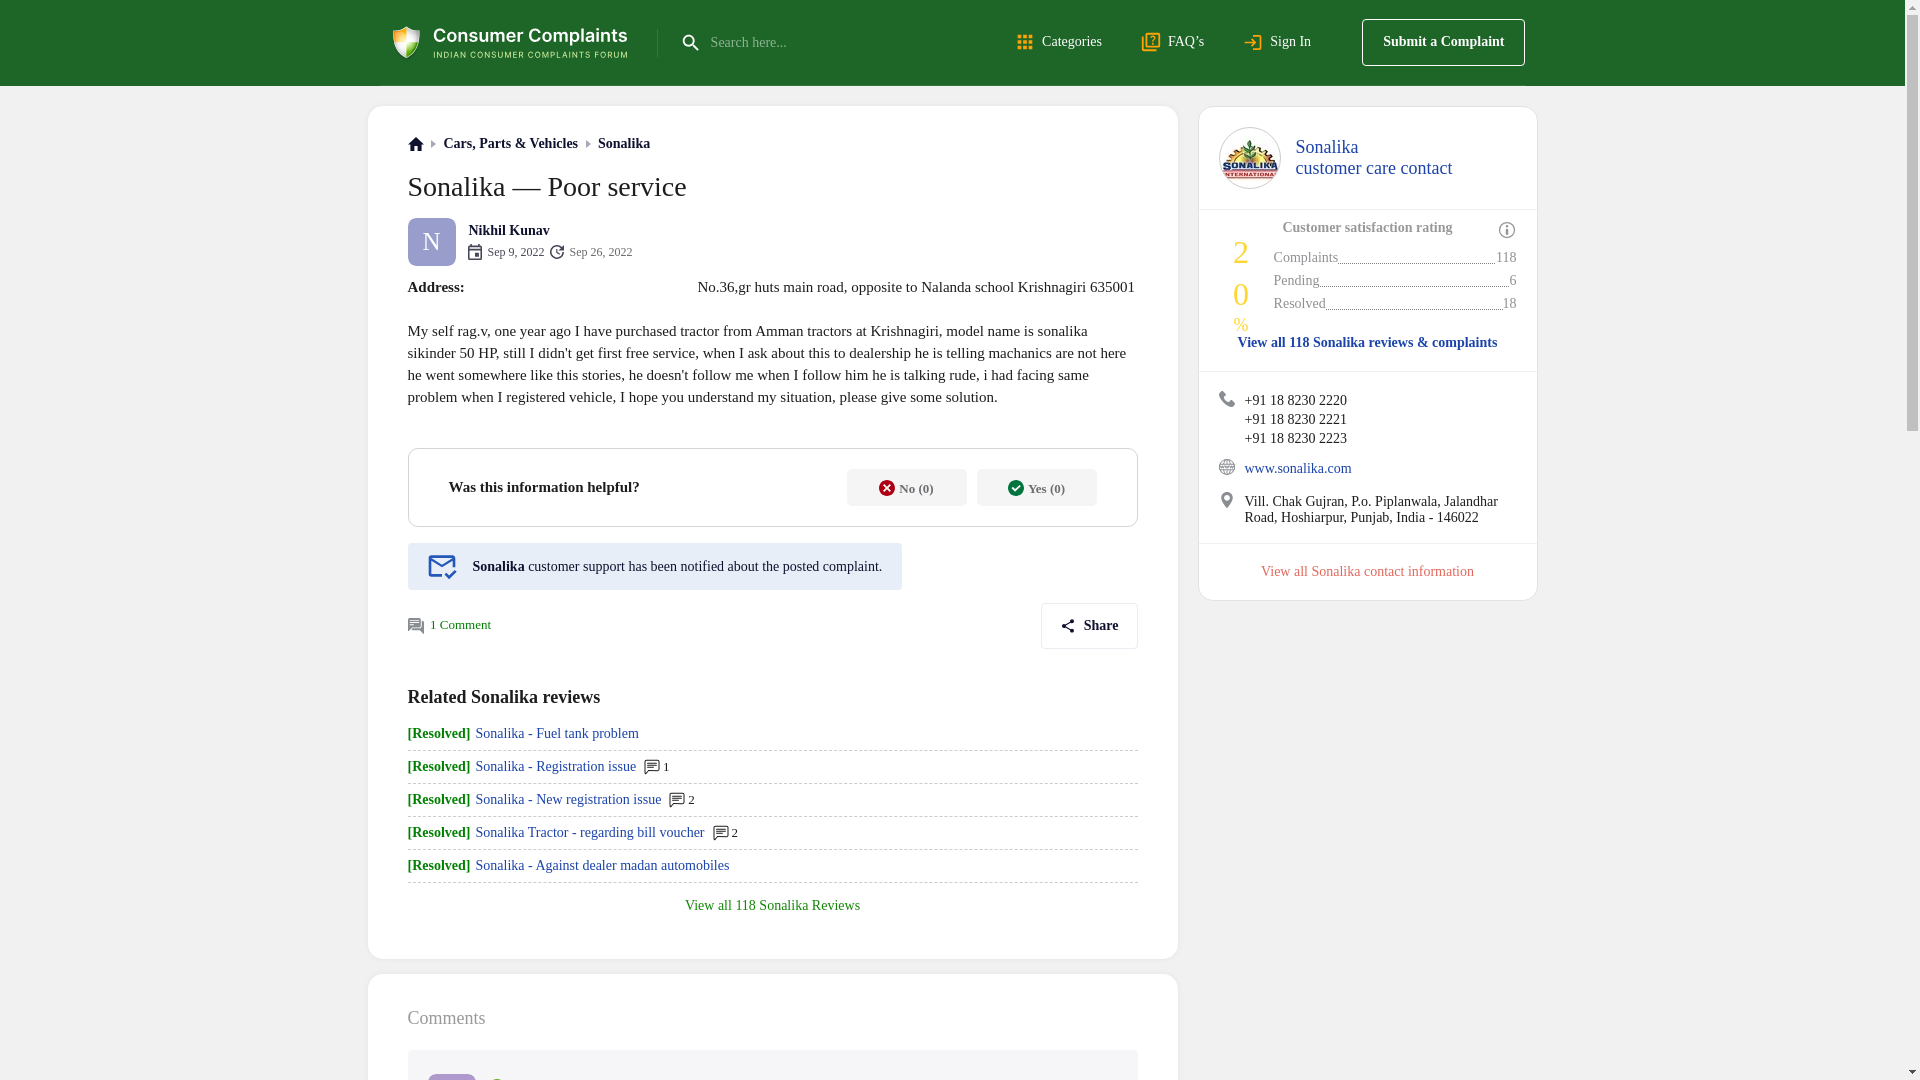 This screenshot has height=1080, width=1920. I want to click on Complaint comments, so click(1281, 42).